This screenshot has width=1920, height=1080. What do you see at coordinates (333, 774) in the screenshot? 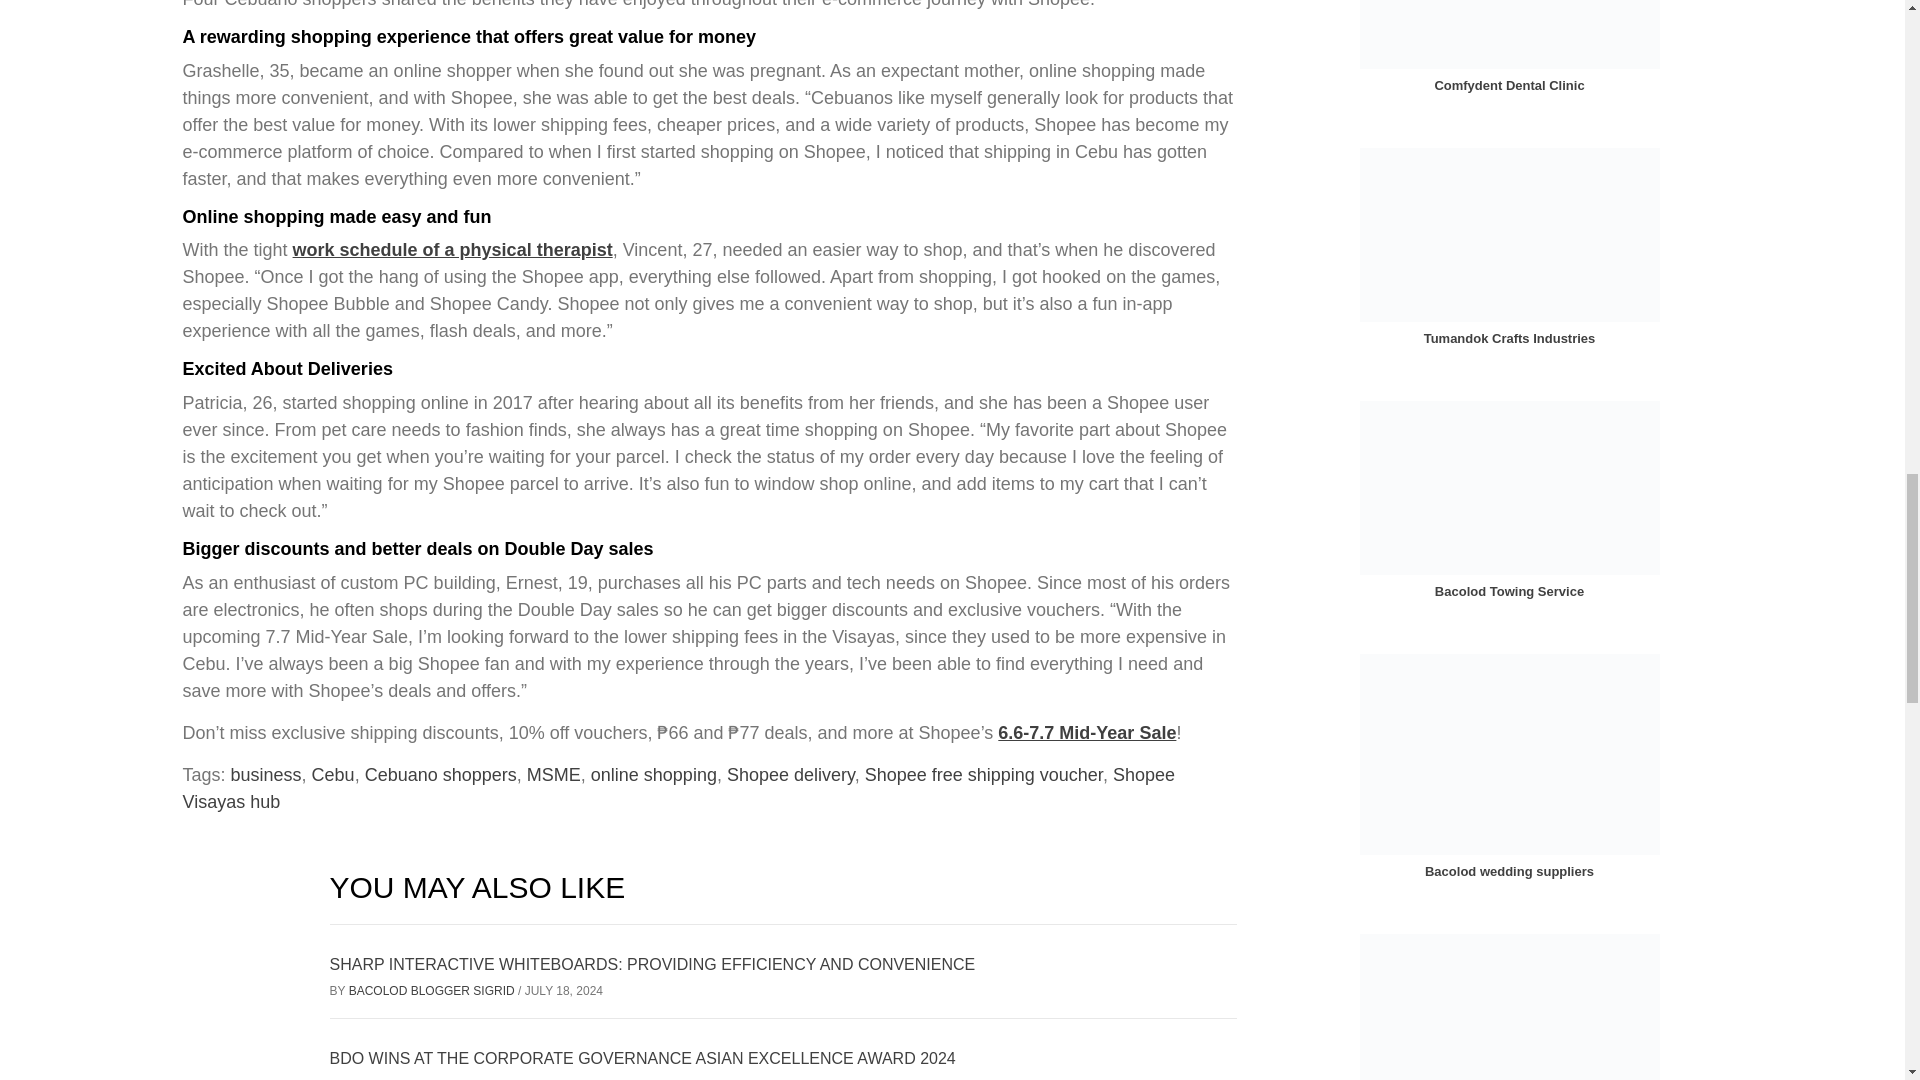
I see `Cebu` at bounding box center [333, 774].